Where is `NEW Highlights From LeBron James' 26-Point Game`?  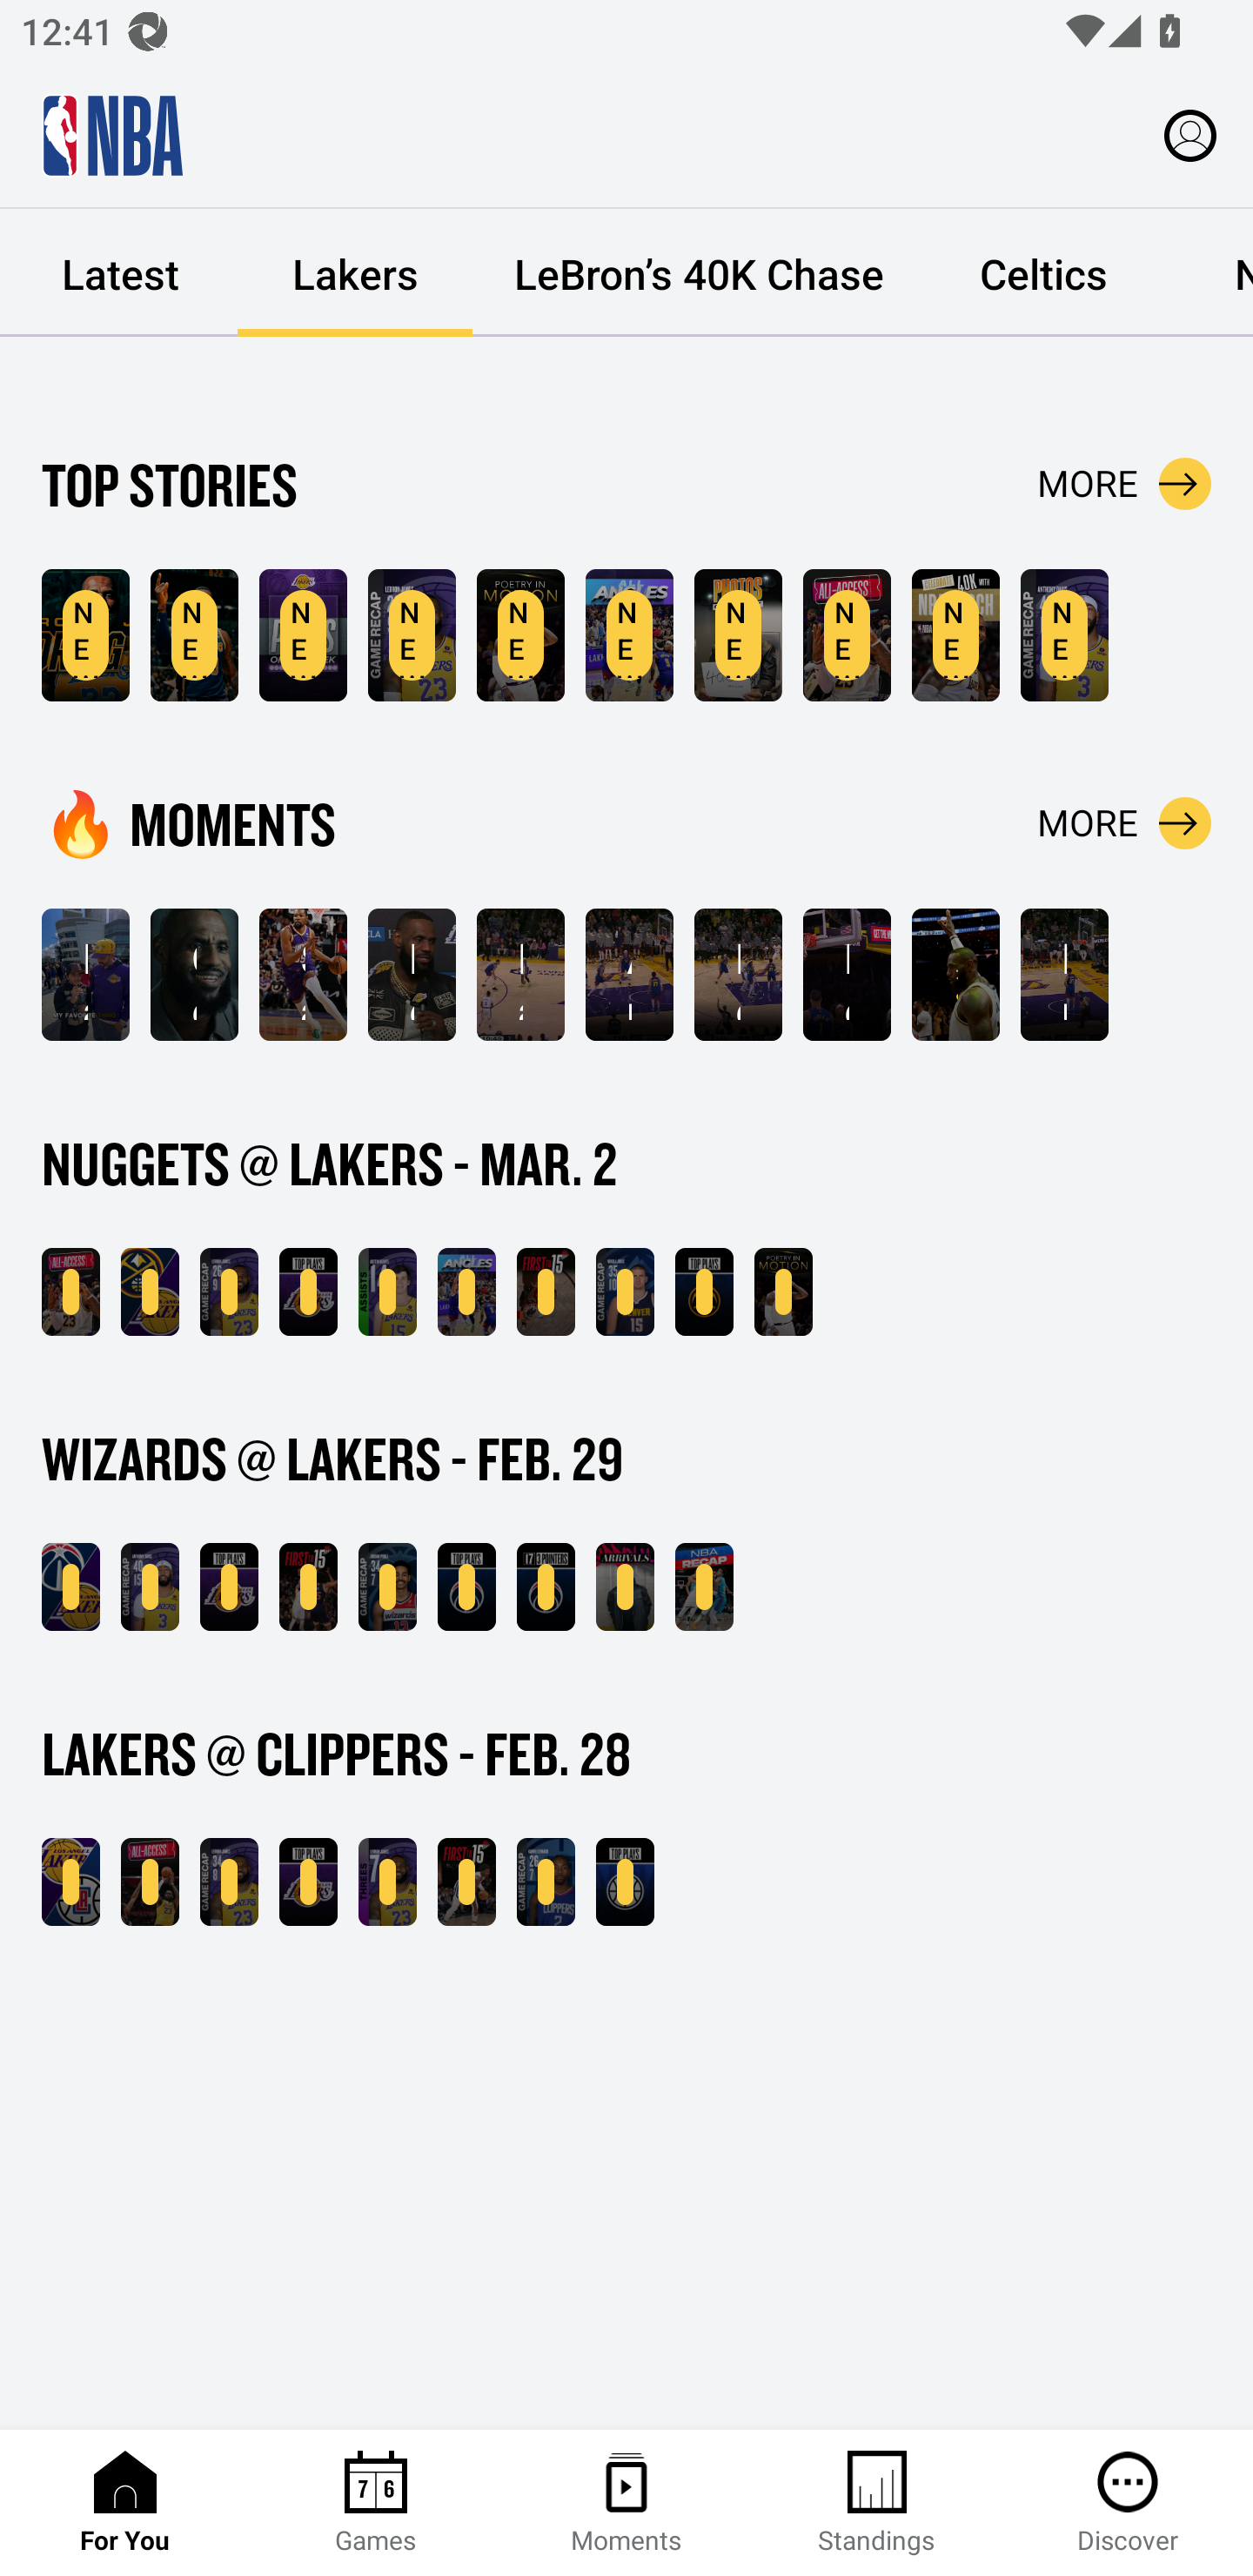
NEW Highlights From LeBron James' 26-Point Game is located at coordinates (229, 1291).